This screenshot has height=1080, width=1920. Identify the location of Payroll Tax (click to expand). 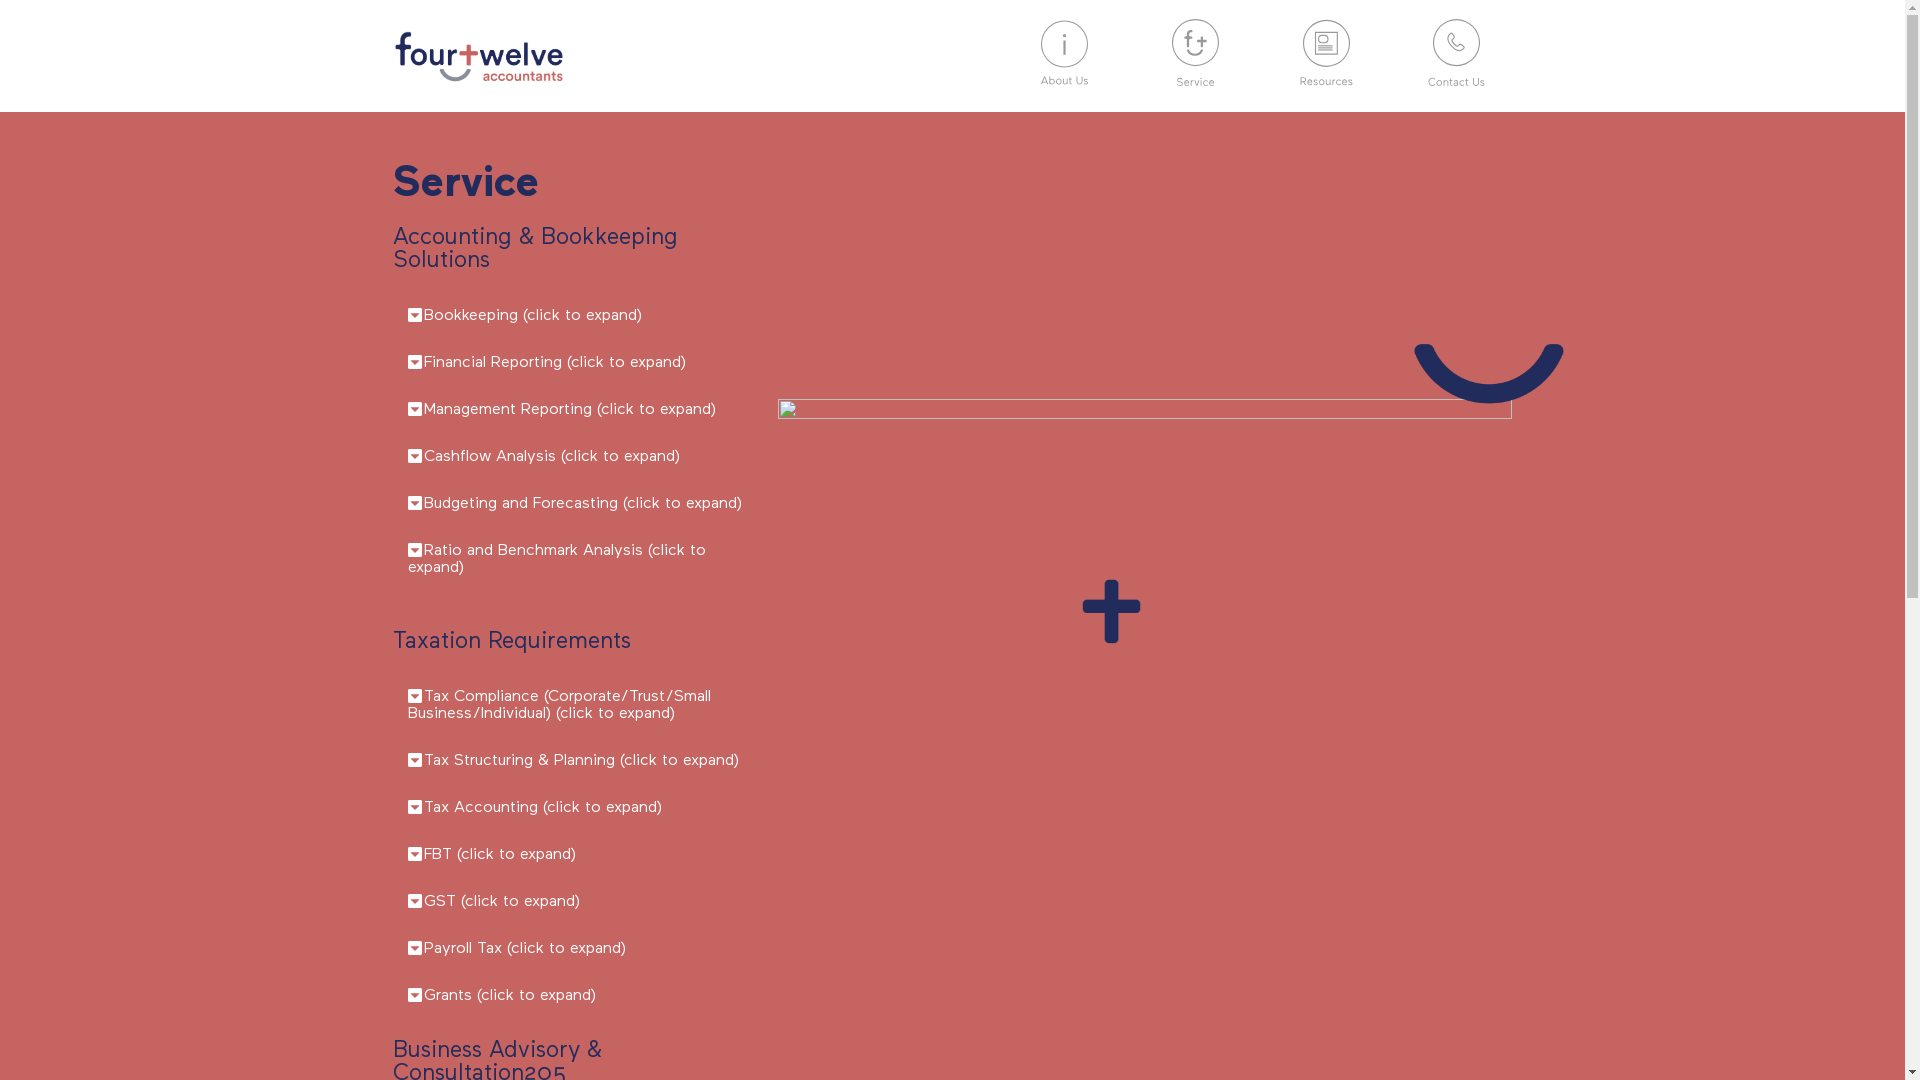
(525, 949).